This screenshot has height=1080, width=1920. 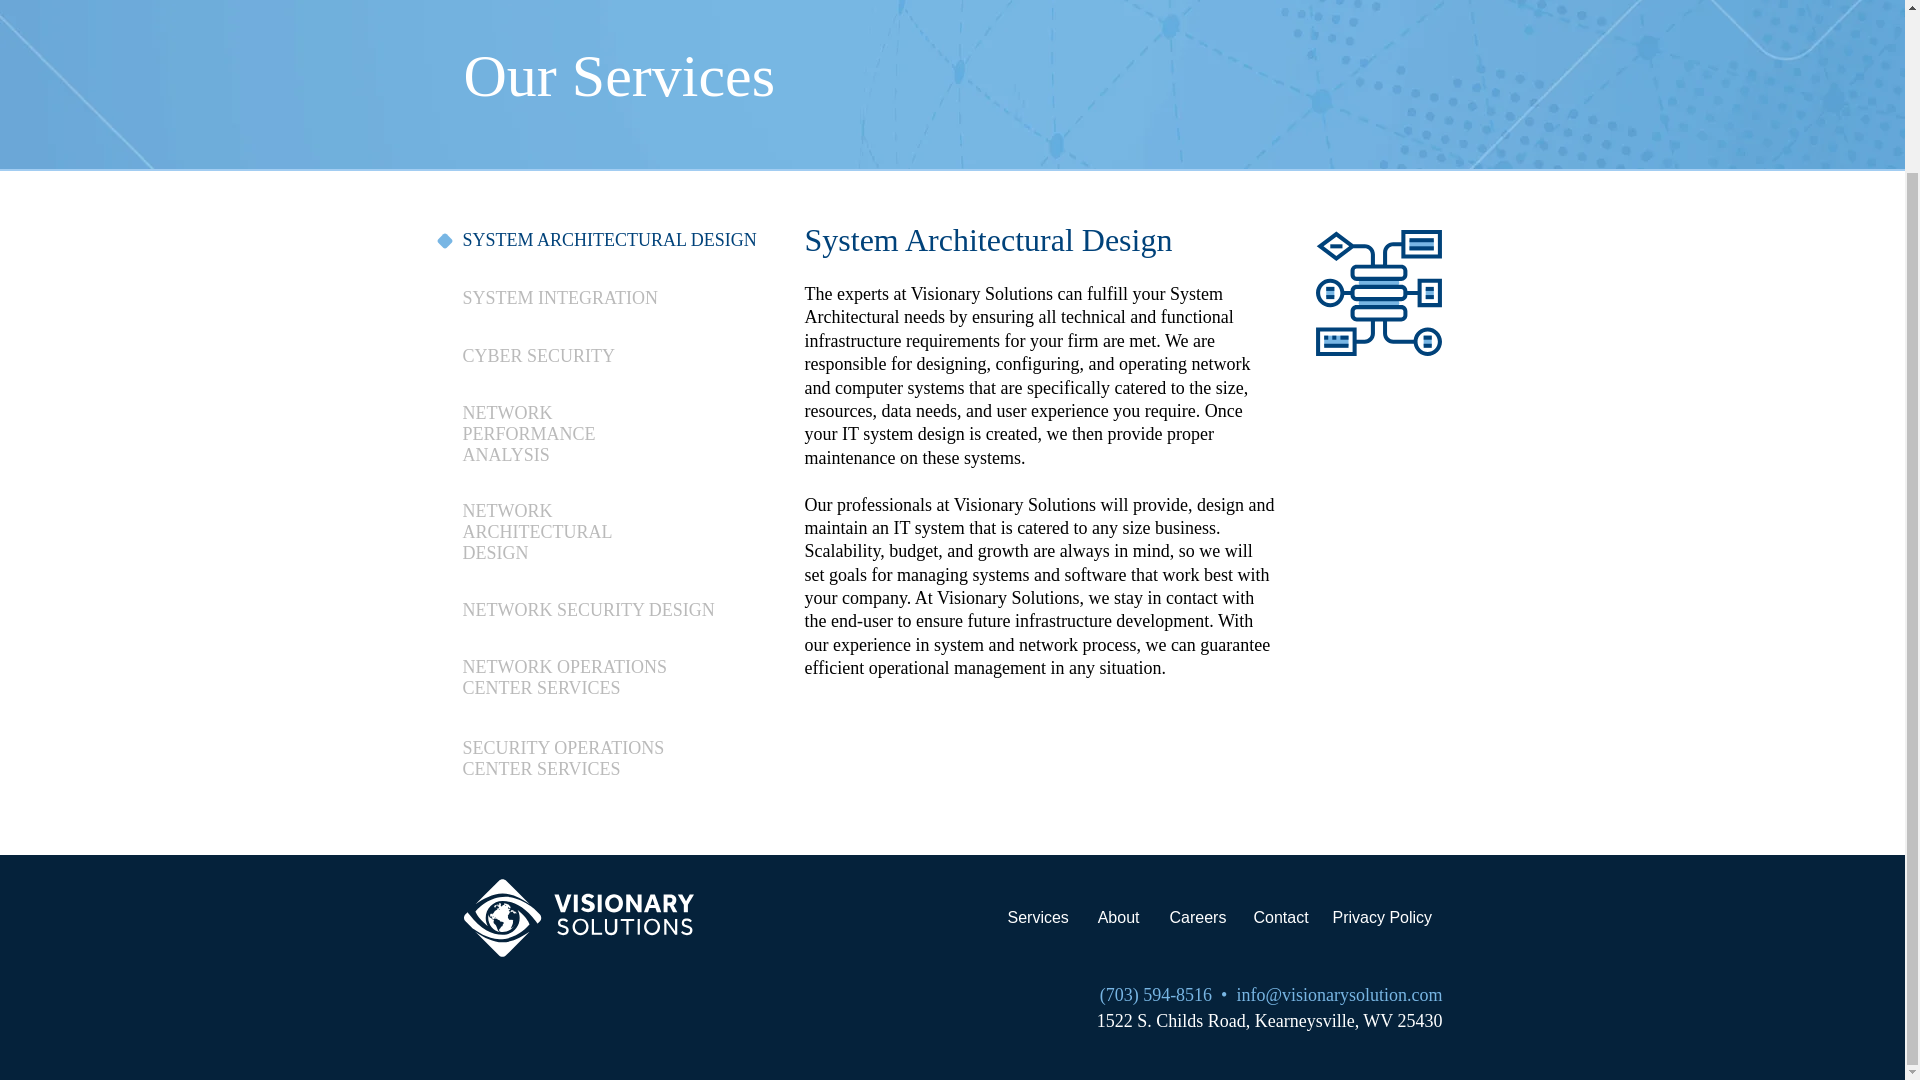 I want to click on Services, so click(x=1036, y=918).